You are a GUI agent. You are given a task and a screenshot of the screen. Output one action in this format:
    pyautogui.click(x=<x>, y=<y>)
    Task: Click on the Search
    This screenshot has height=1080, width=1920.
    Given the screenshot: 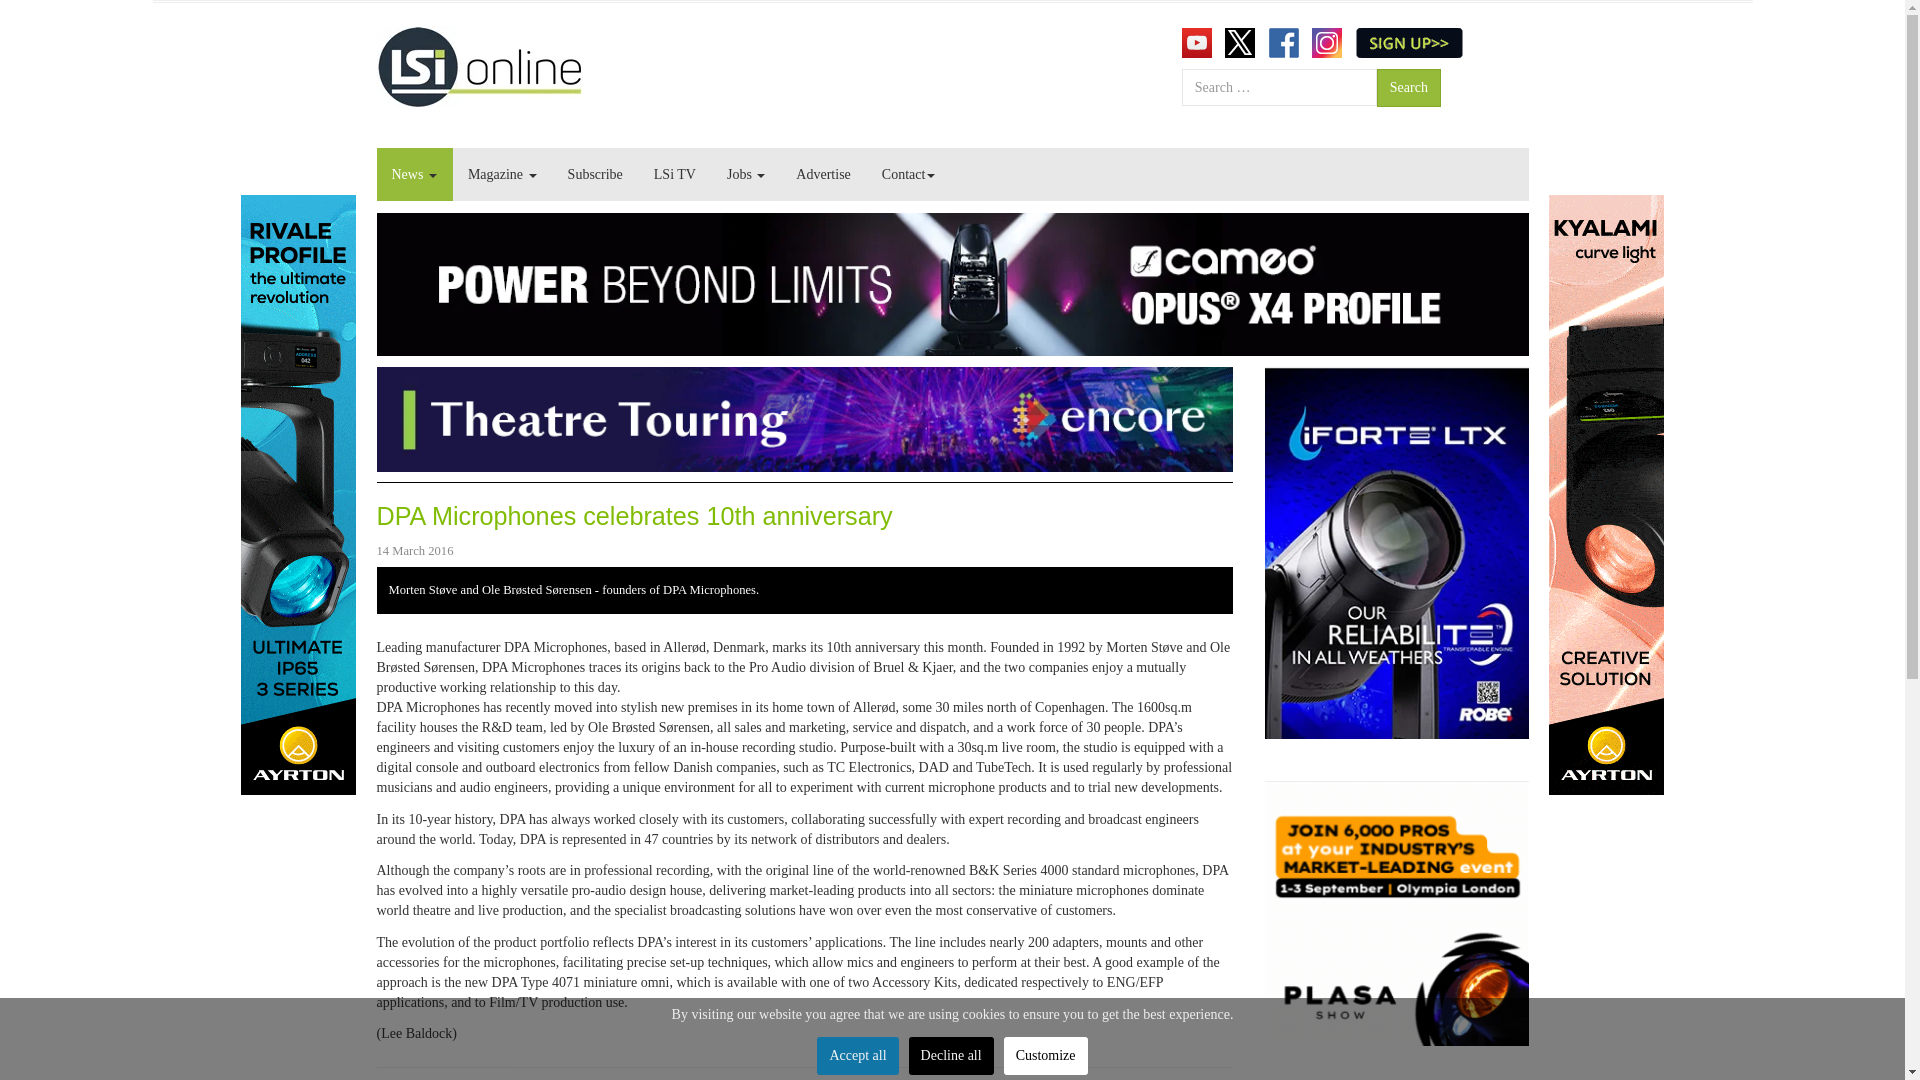 What is the action you would take?
    pyautogui.click(x=1408, y=88)
    